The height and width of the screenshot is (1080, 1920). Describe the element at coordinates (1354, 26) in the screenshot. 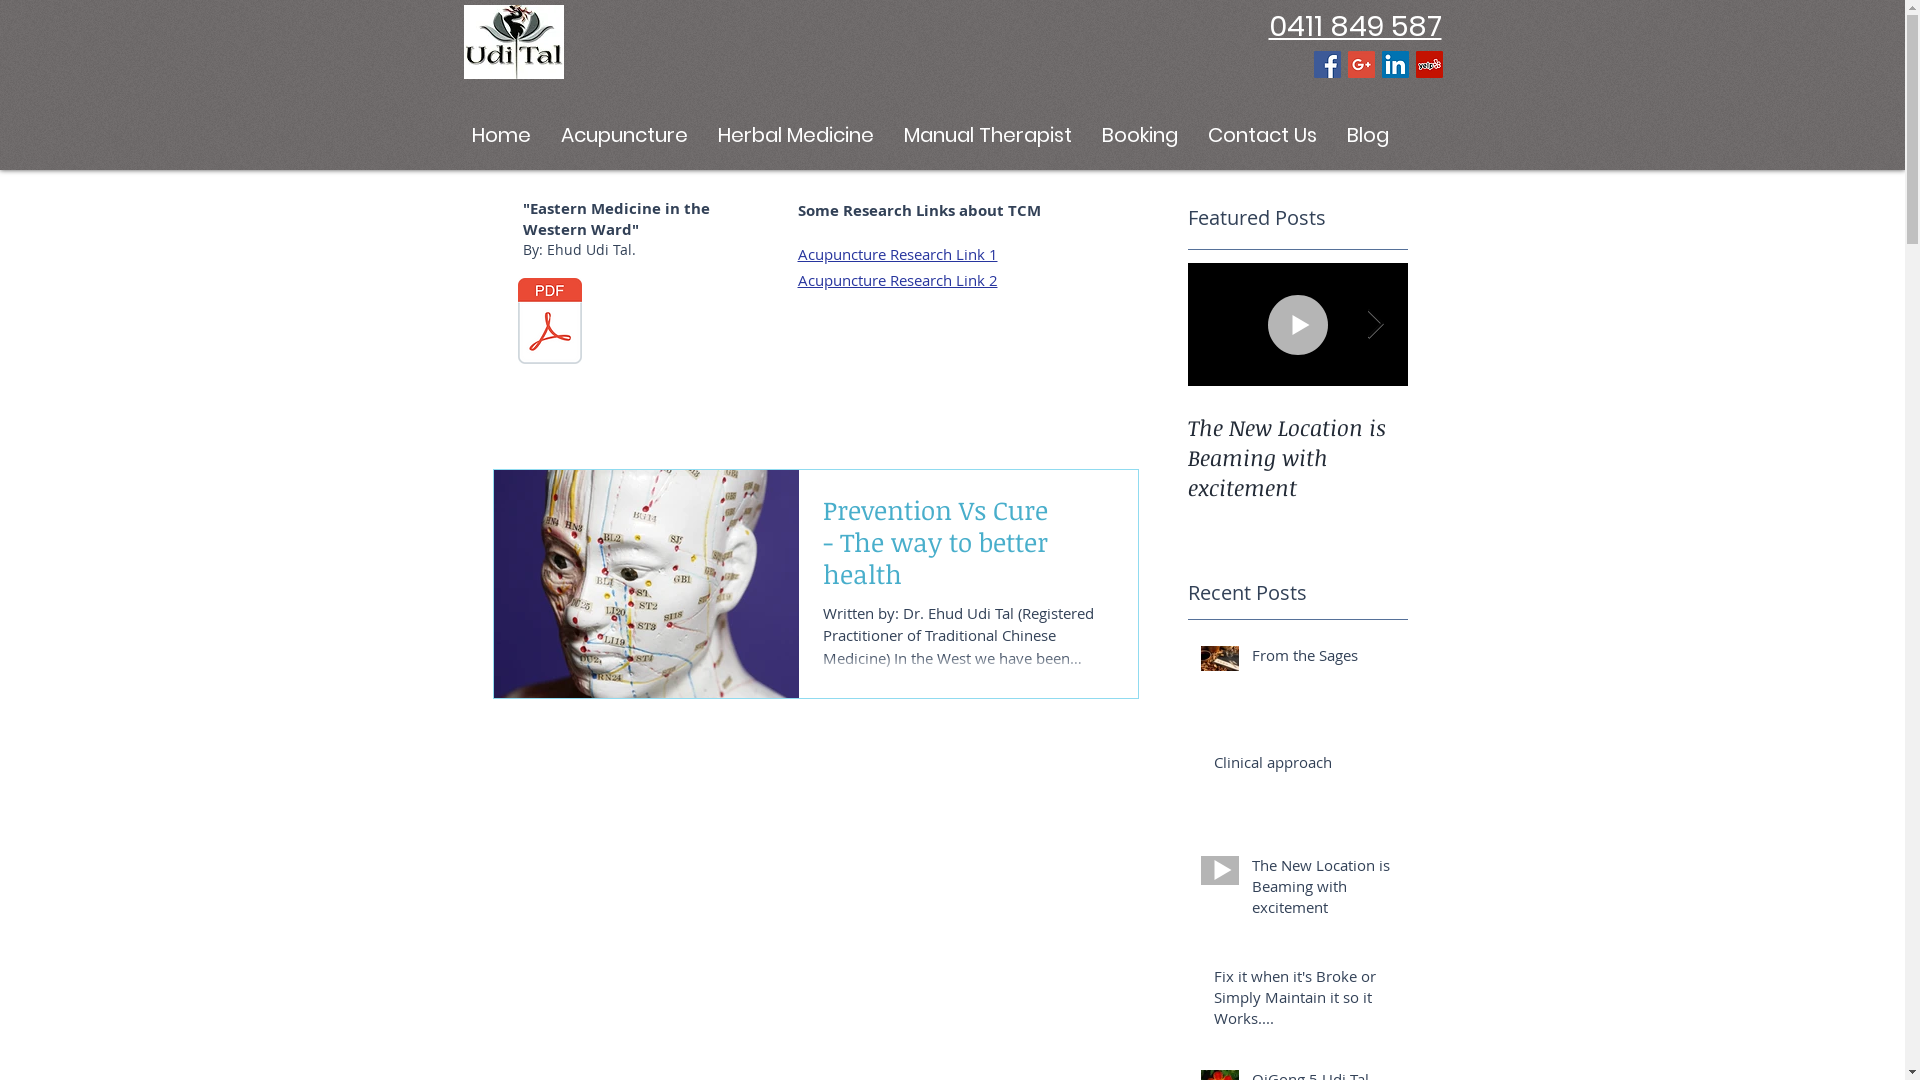

I see `0411 849 587` at that location.